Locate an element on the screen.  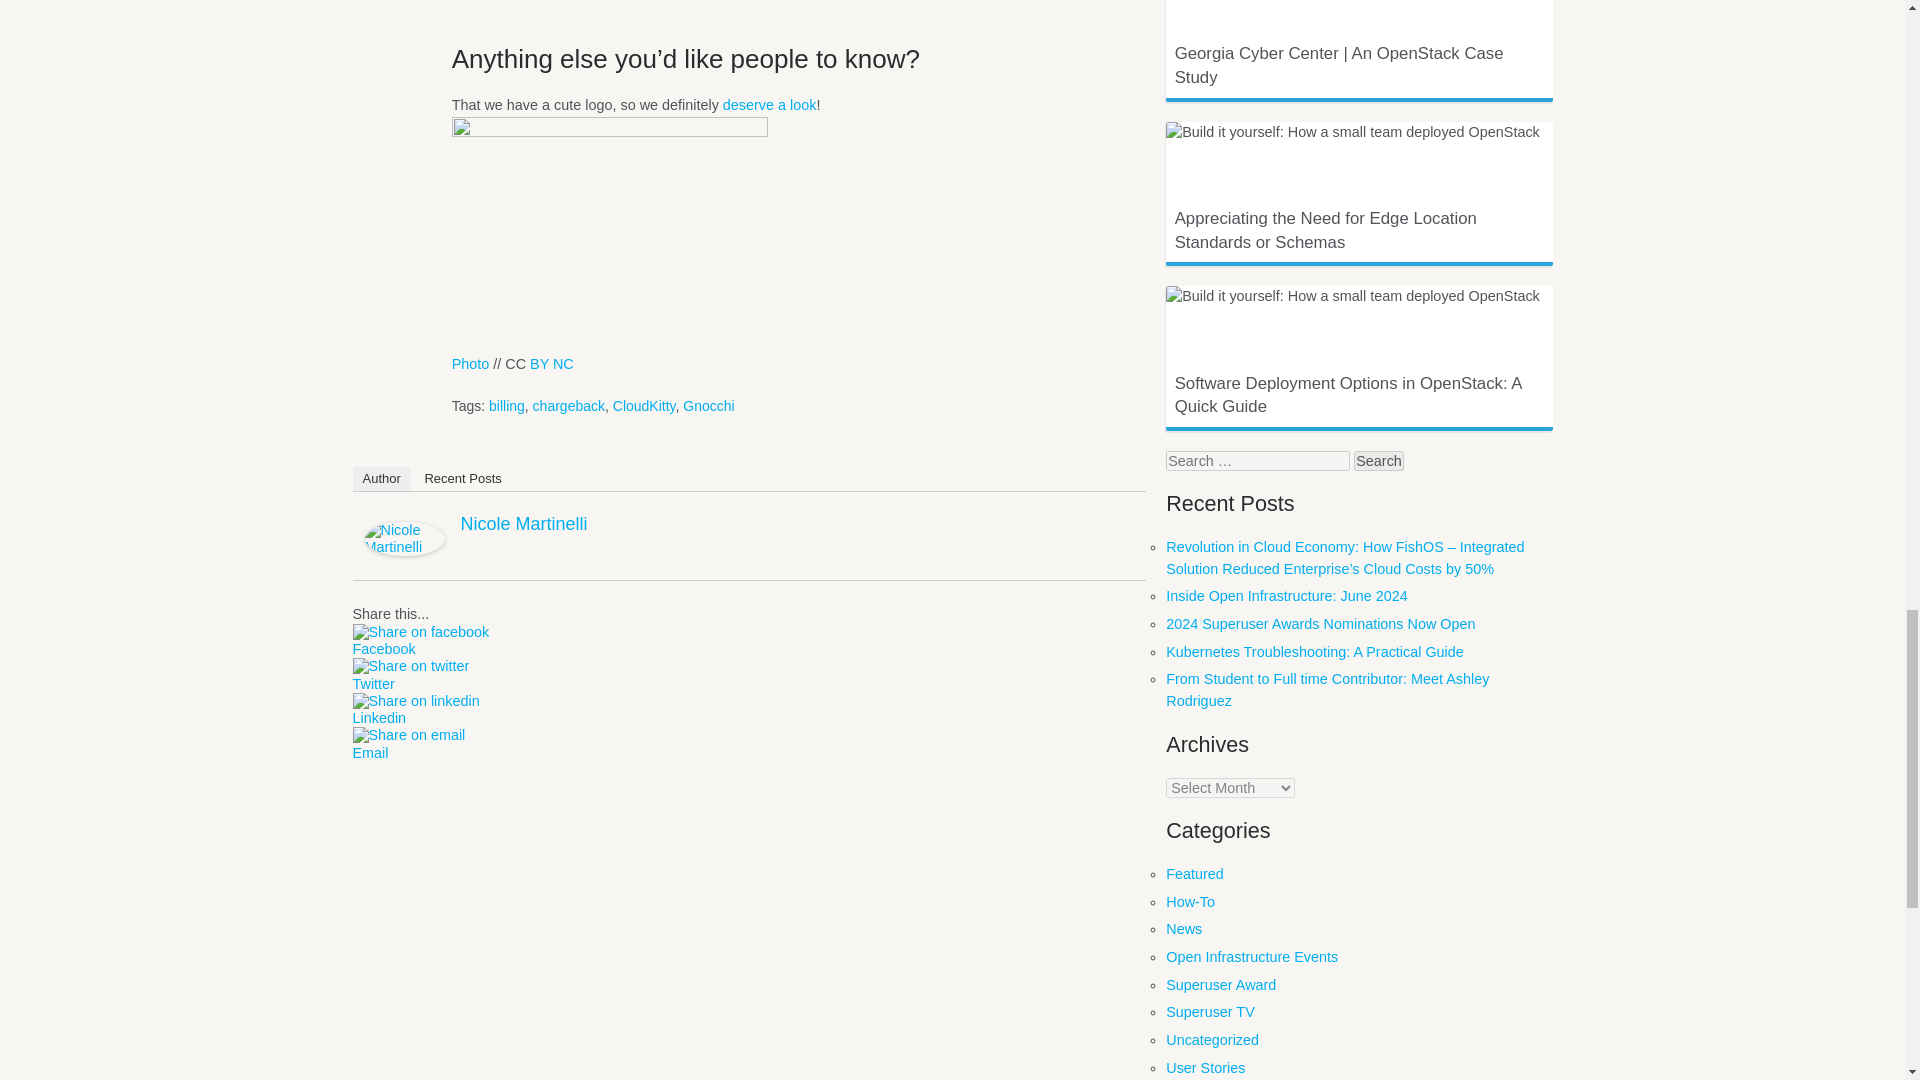
chargeback is located at coordinates (568, 406).